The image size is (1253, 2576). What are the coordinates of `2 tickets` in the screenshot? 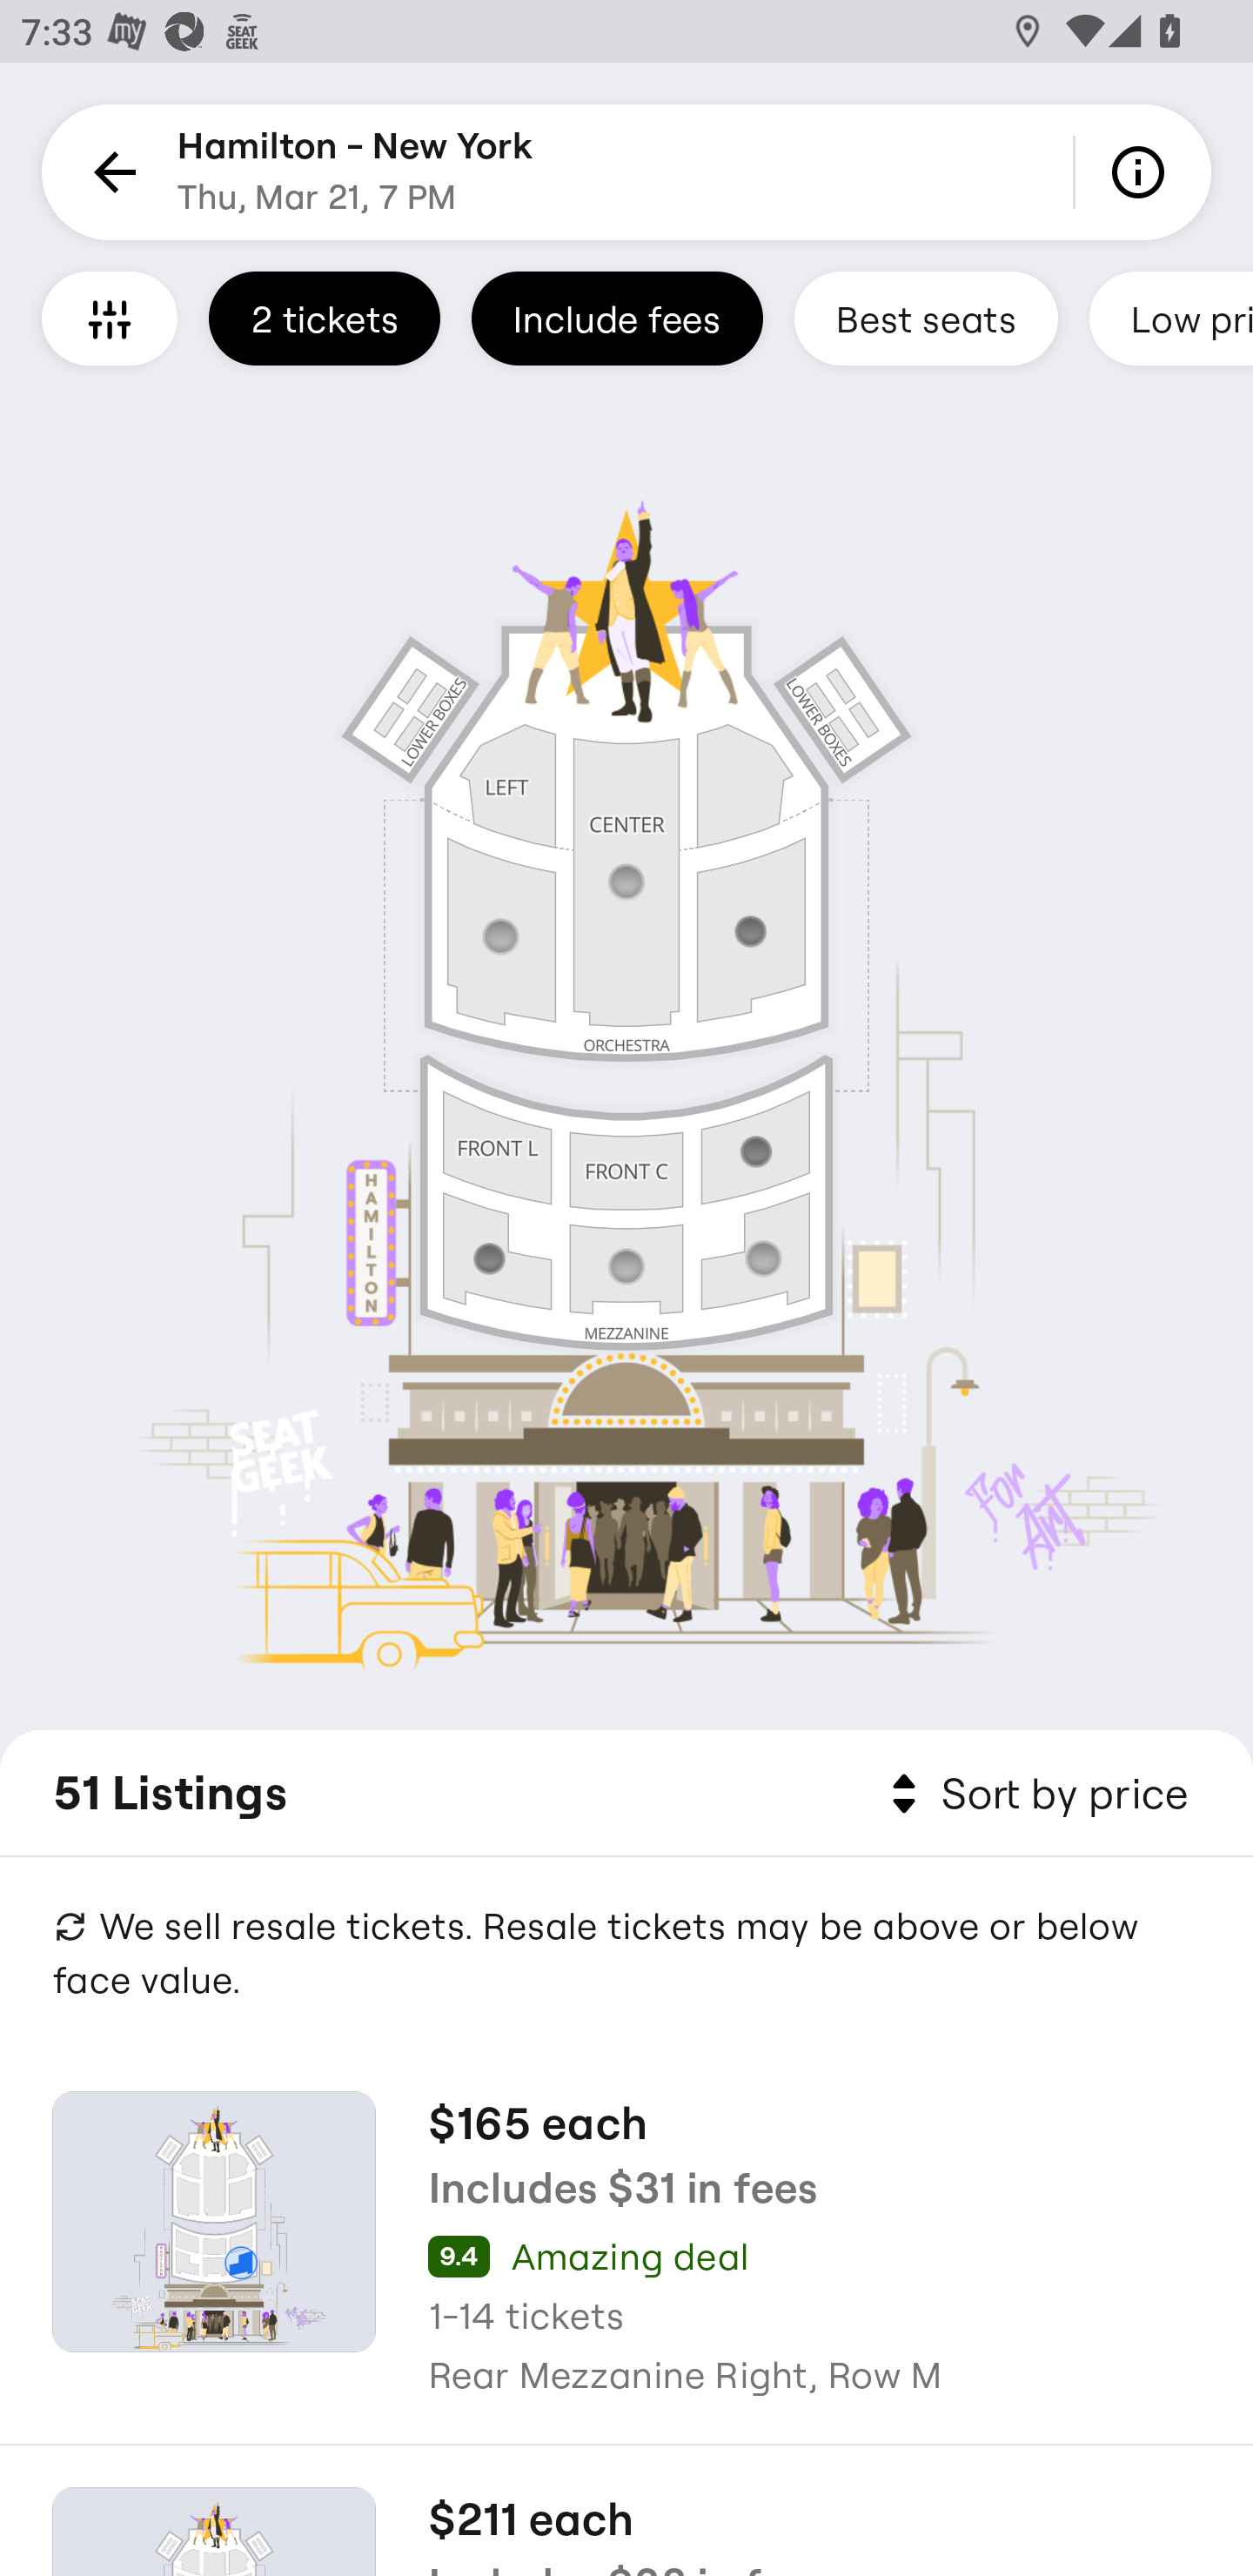 It's located at (324, 318).